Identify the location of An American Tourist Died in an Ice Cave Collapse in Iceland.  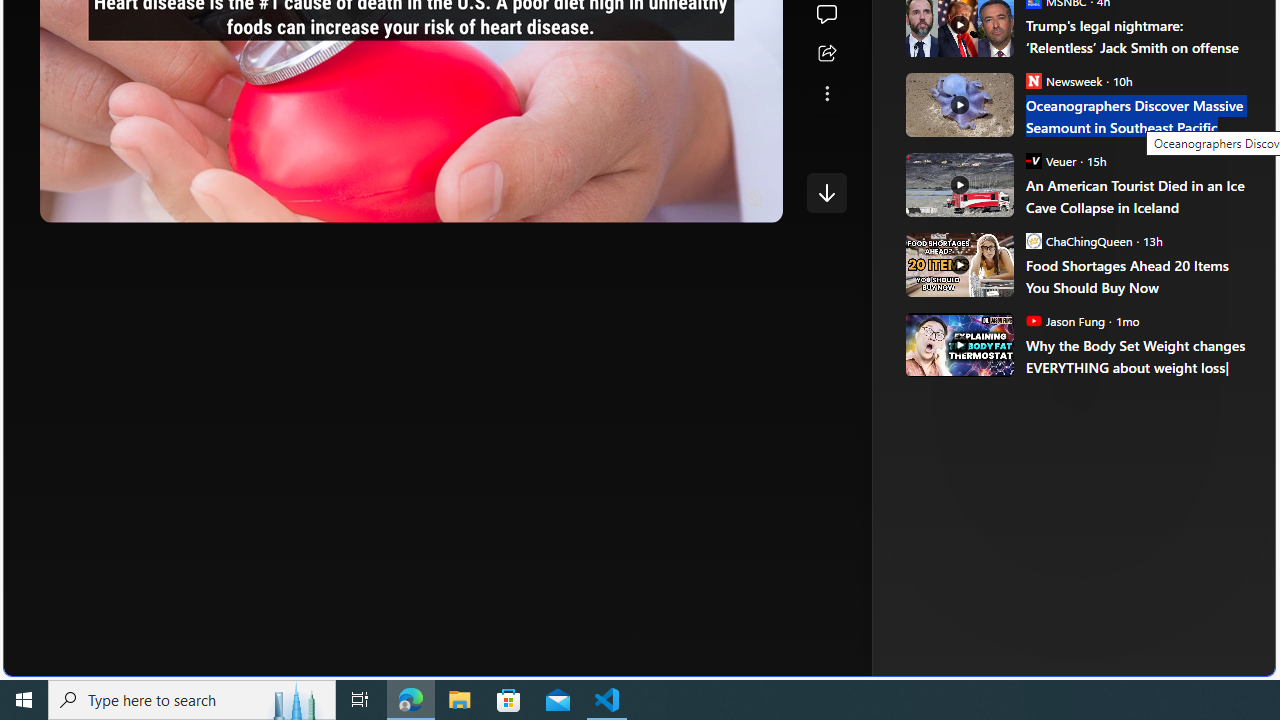
(1136, 196).